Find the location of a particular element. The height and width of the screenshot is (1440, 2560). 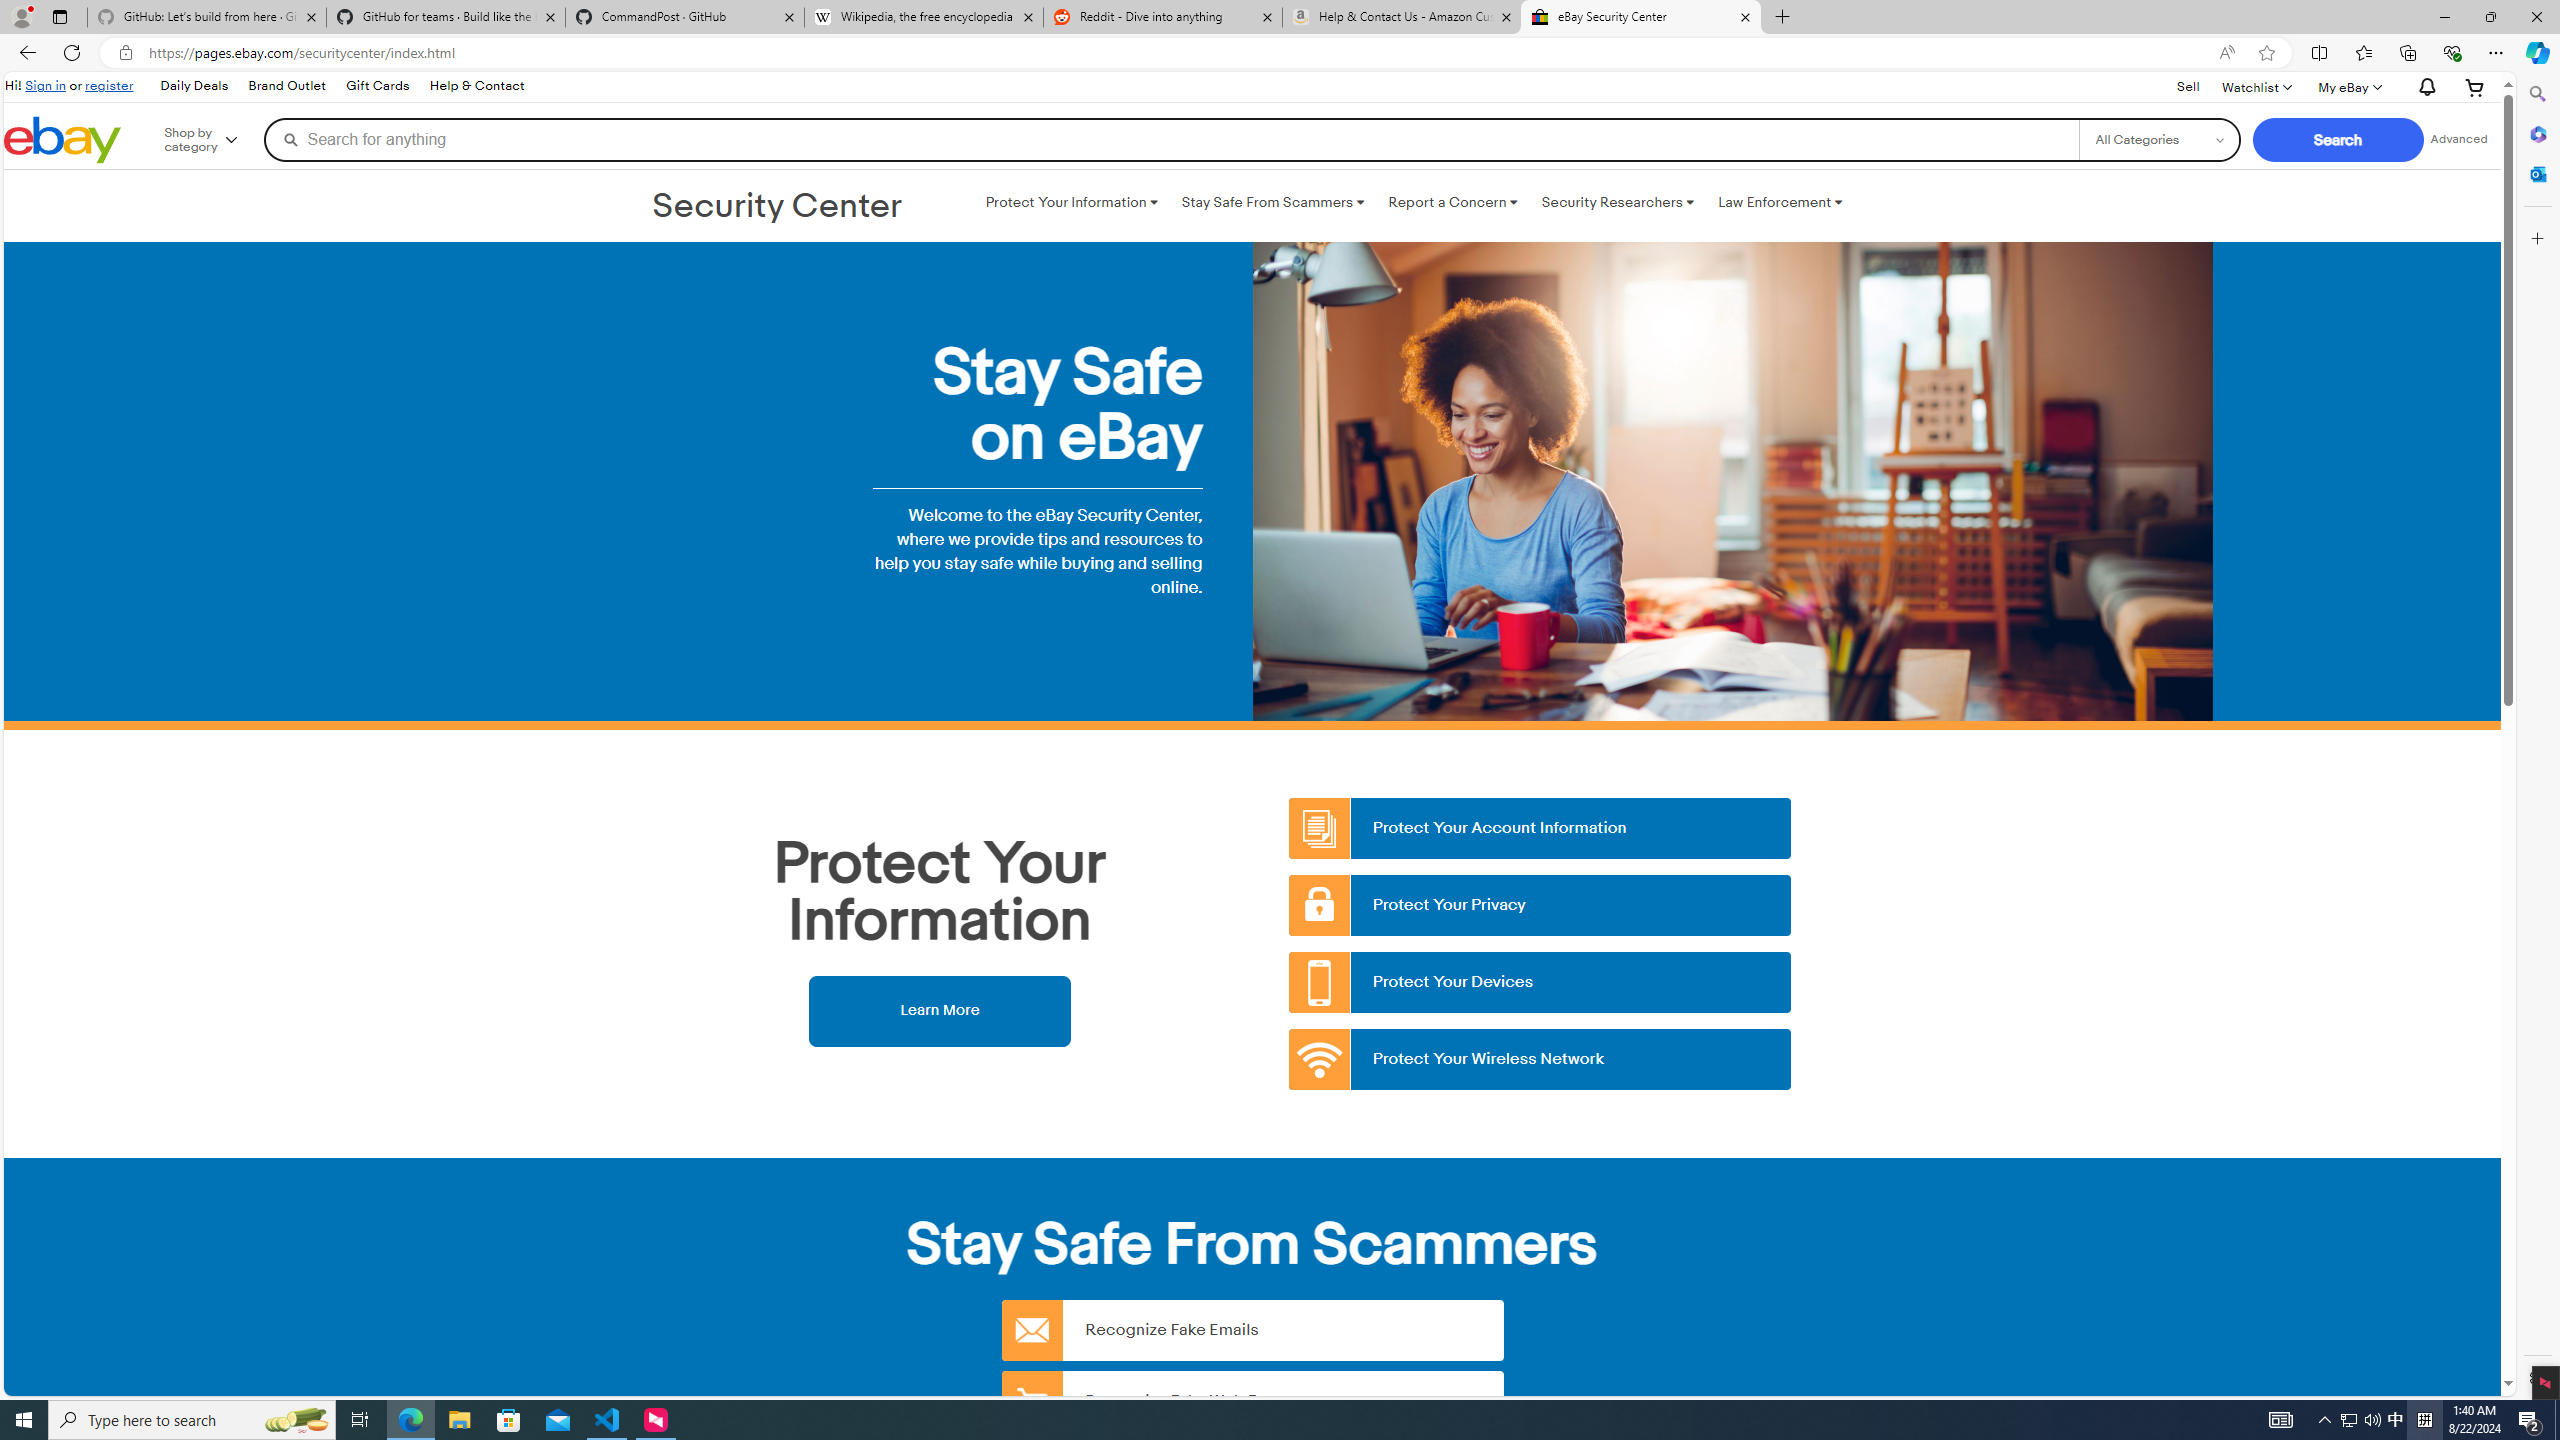

eBay Home is located at coordinates (62, 140).